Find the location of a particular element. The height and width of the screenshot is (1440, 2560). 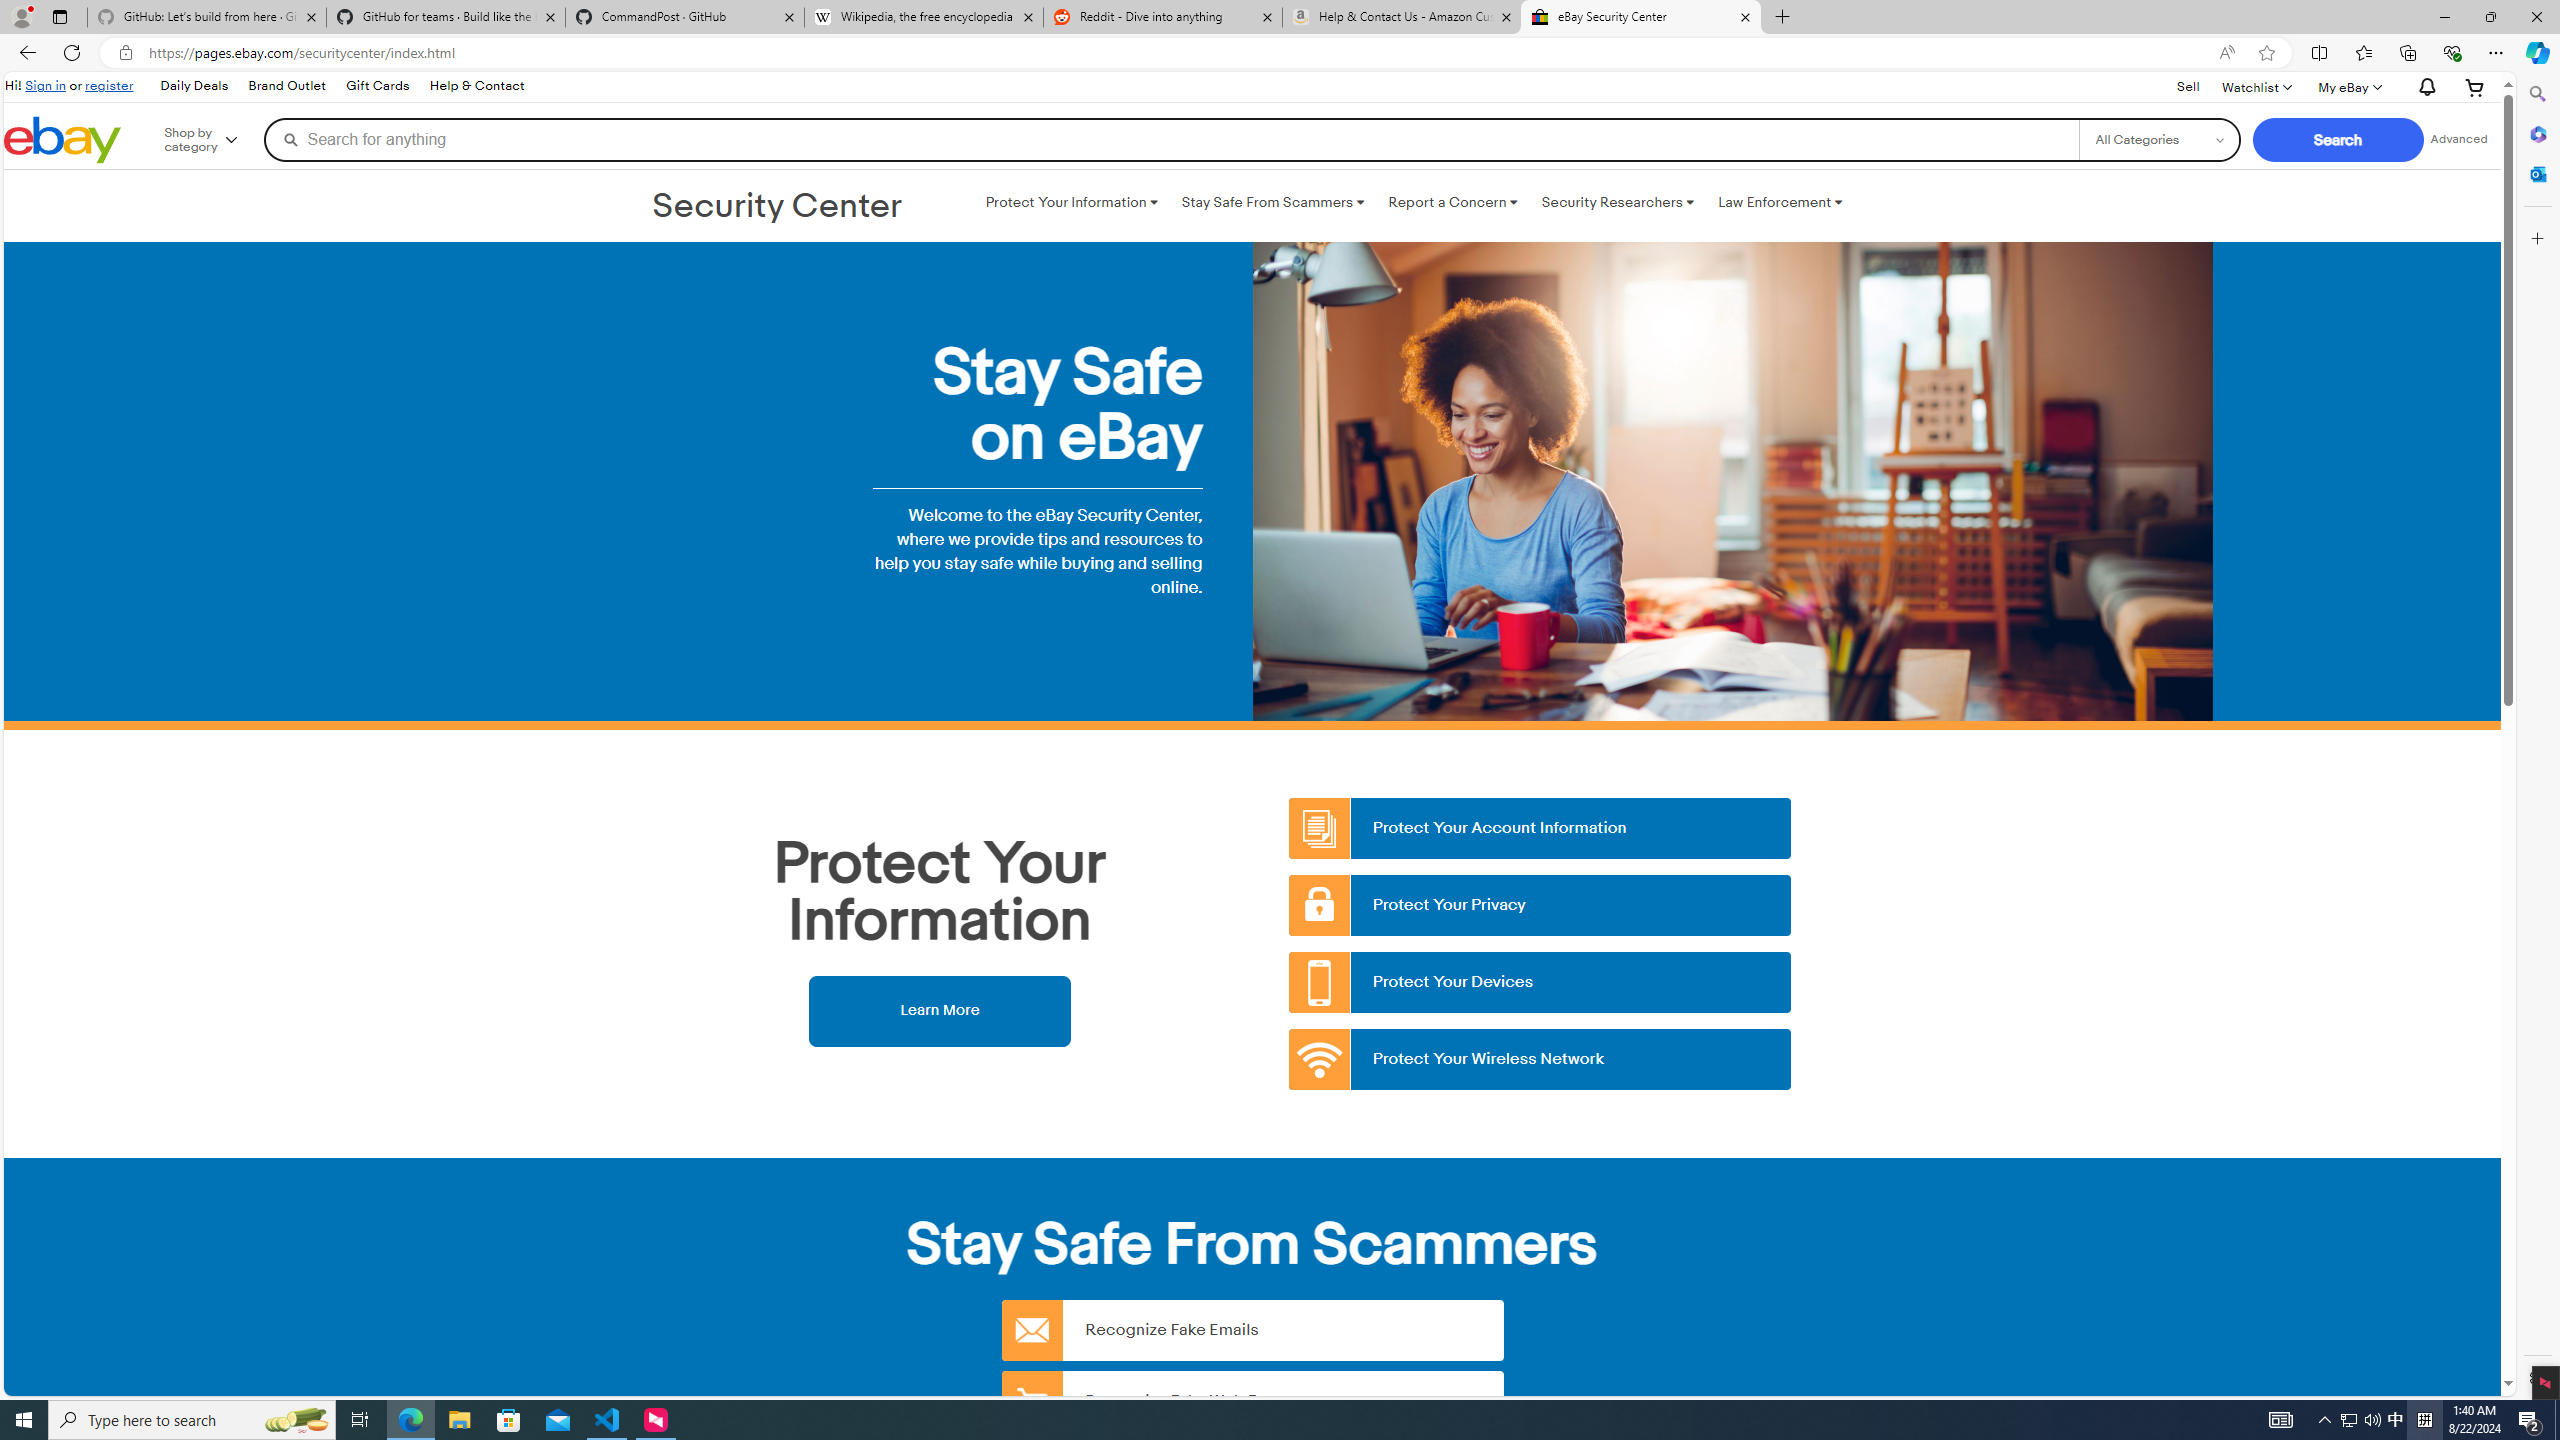

eBay Home is located at coordinates (62, 140).